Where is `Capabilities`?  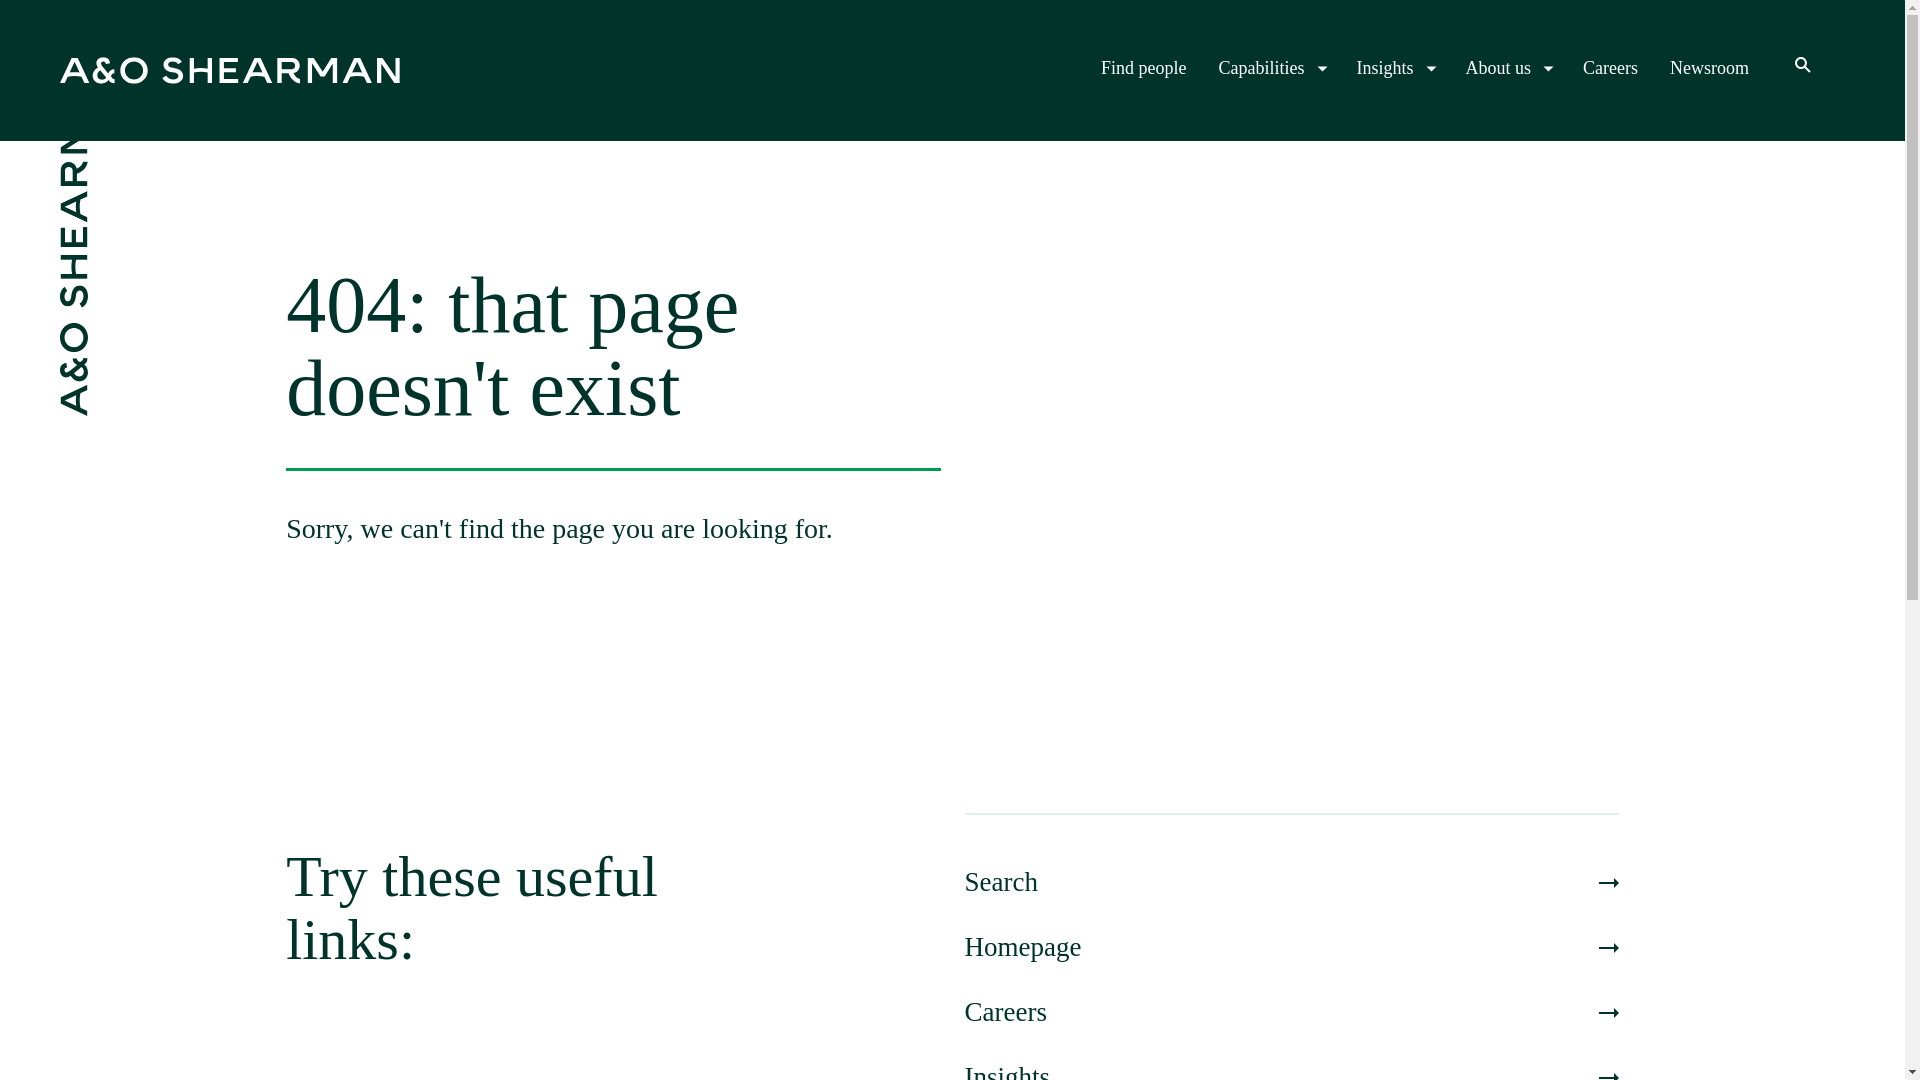 Capabilities is located at coordinates (1272, 68).